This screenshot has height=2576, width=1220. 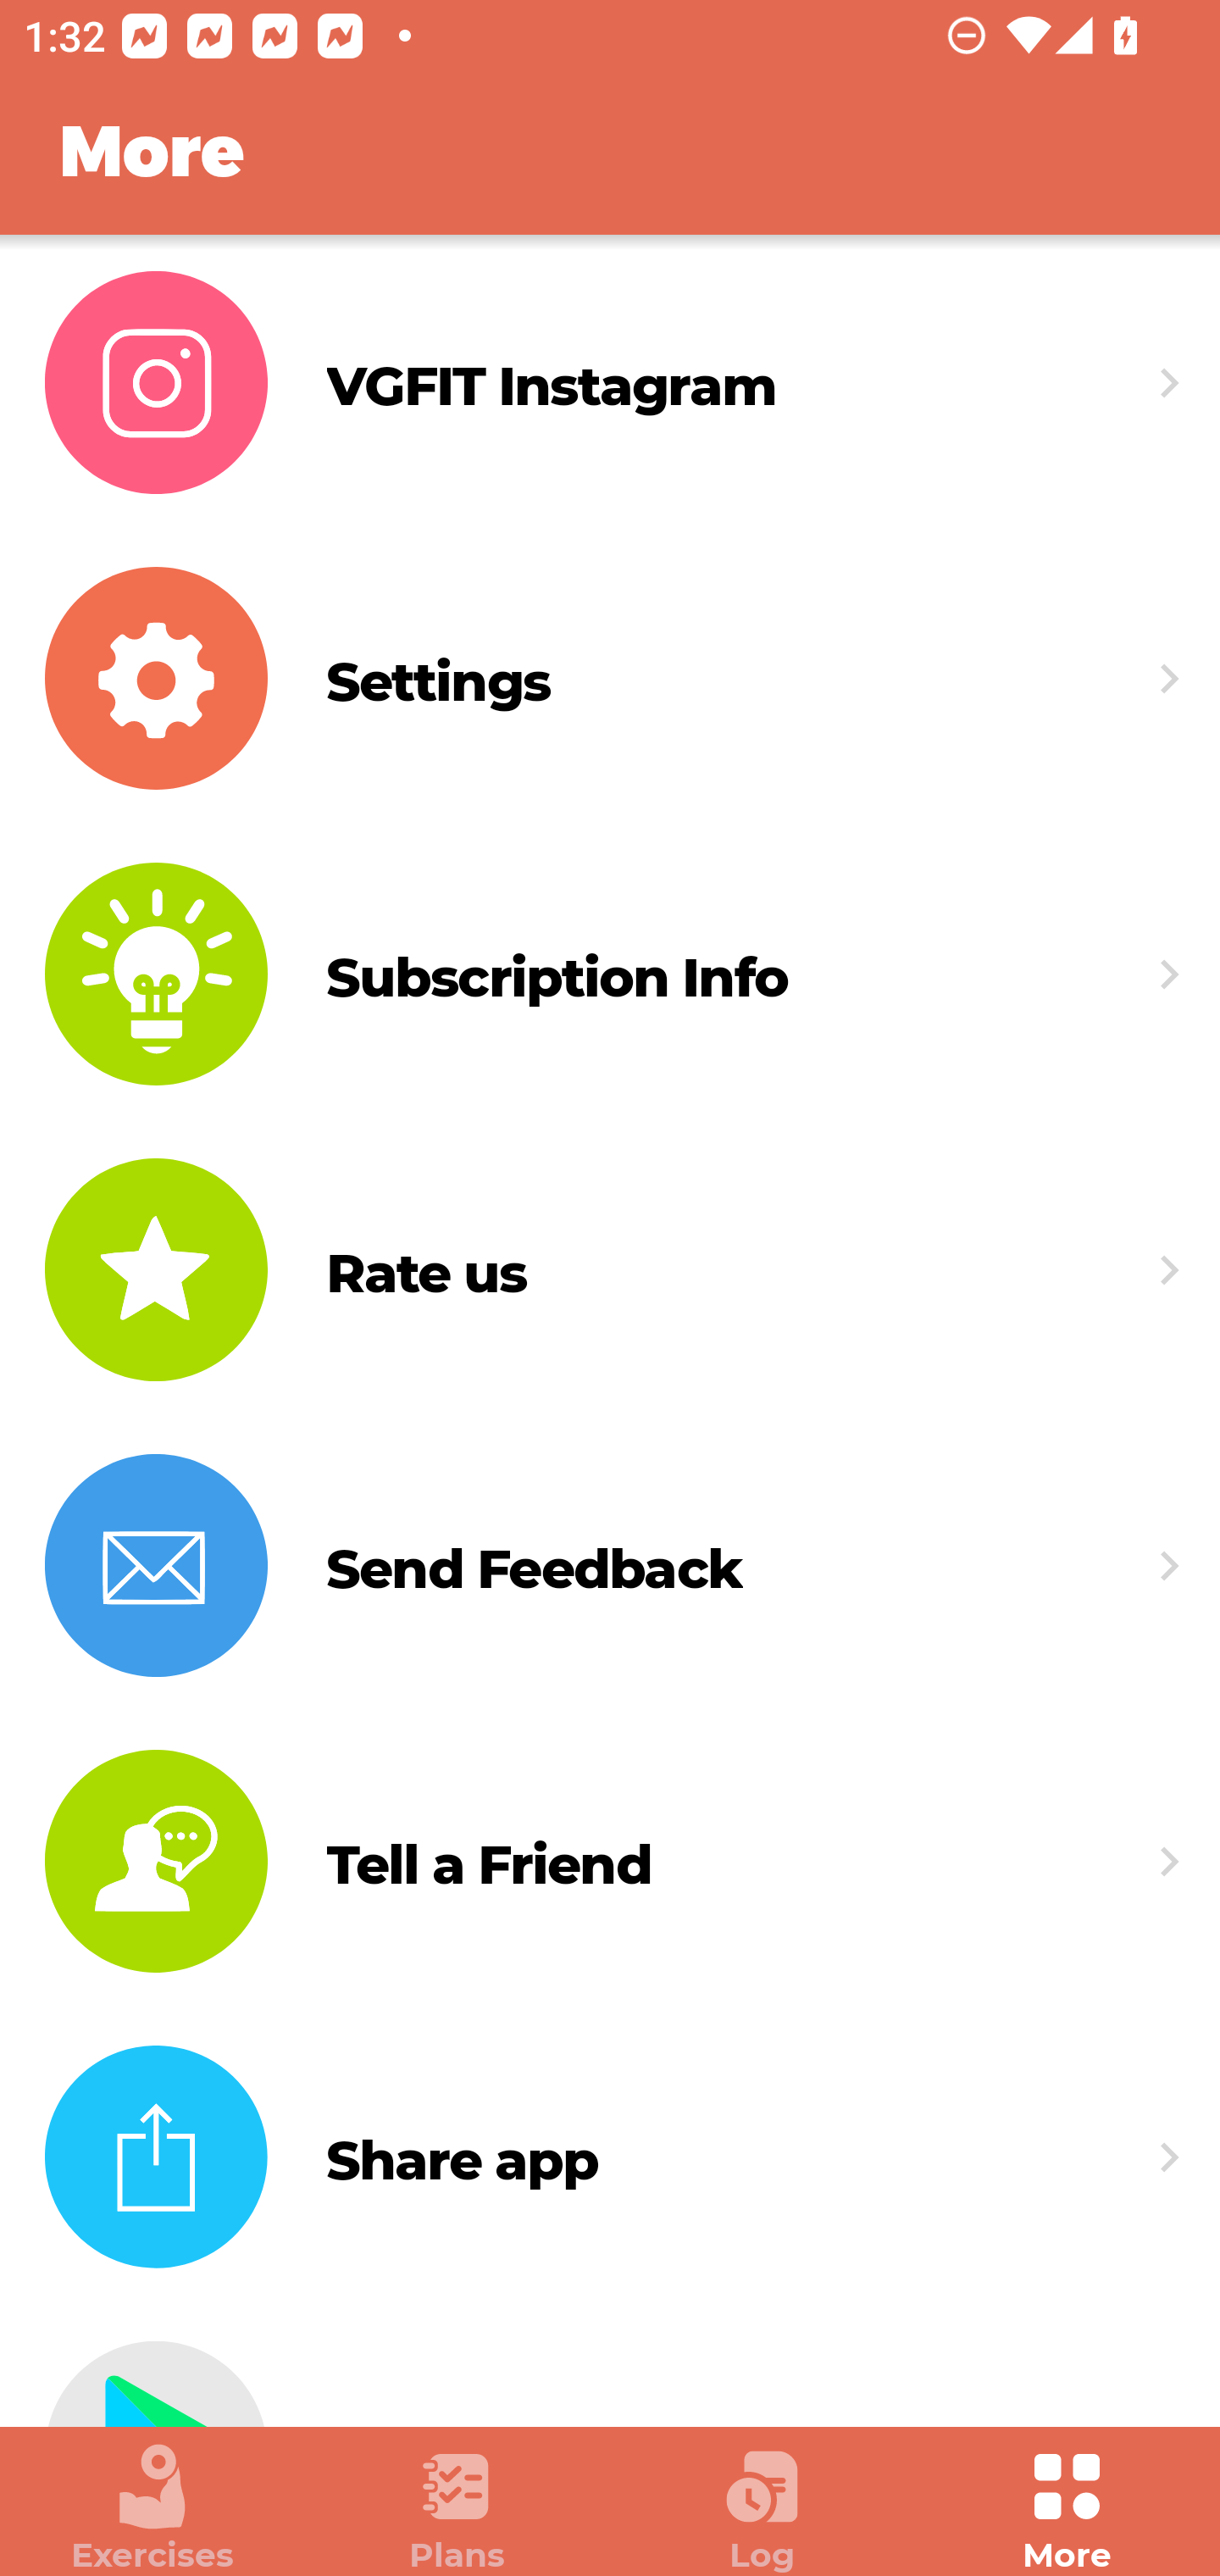 What do you see at coordinates (152, 2508) in the screenshot?
I see `Exercises` at bounding box center [152, 2508].